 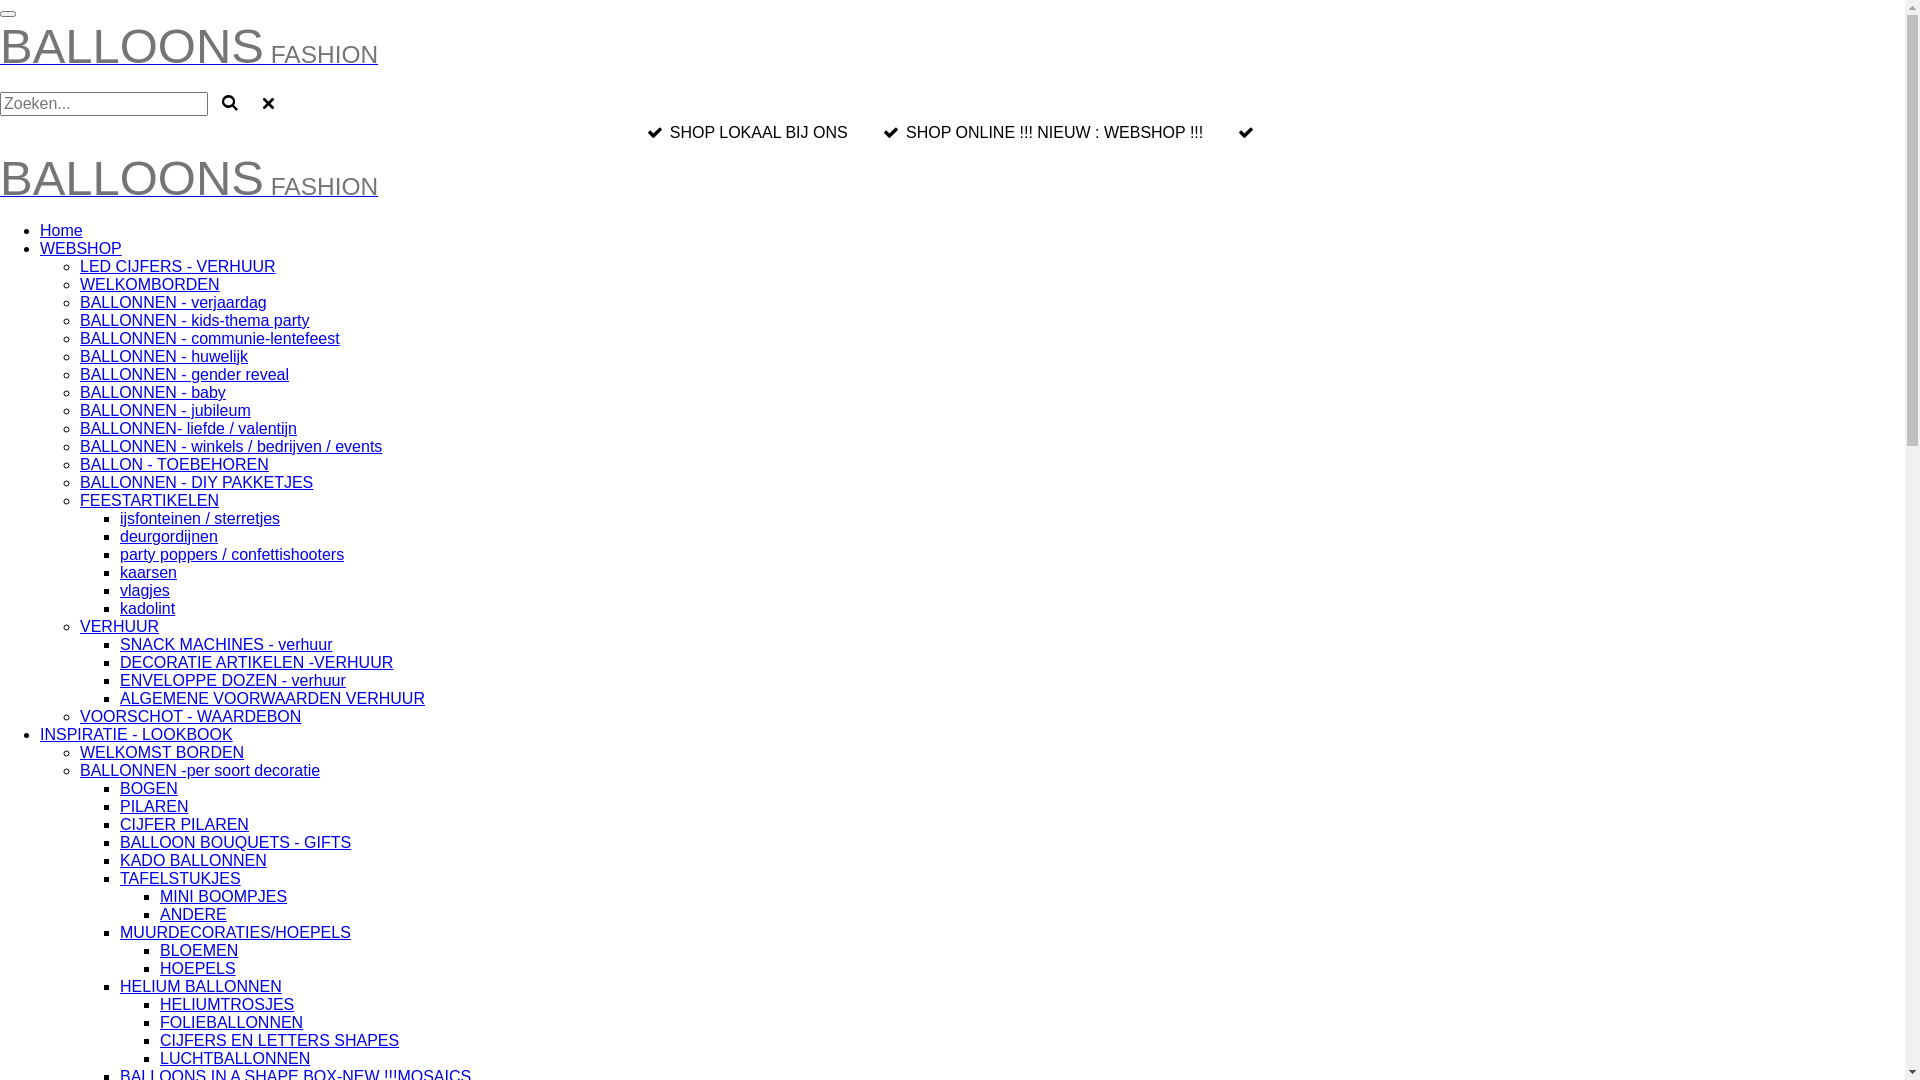 What do you see at coordinates (210, 338) in the screenshot?
I see `BALLONNEN - communie-lentefeest` at bounding box center [210, 338].